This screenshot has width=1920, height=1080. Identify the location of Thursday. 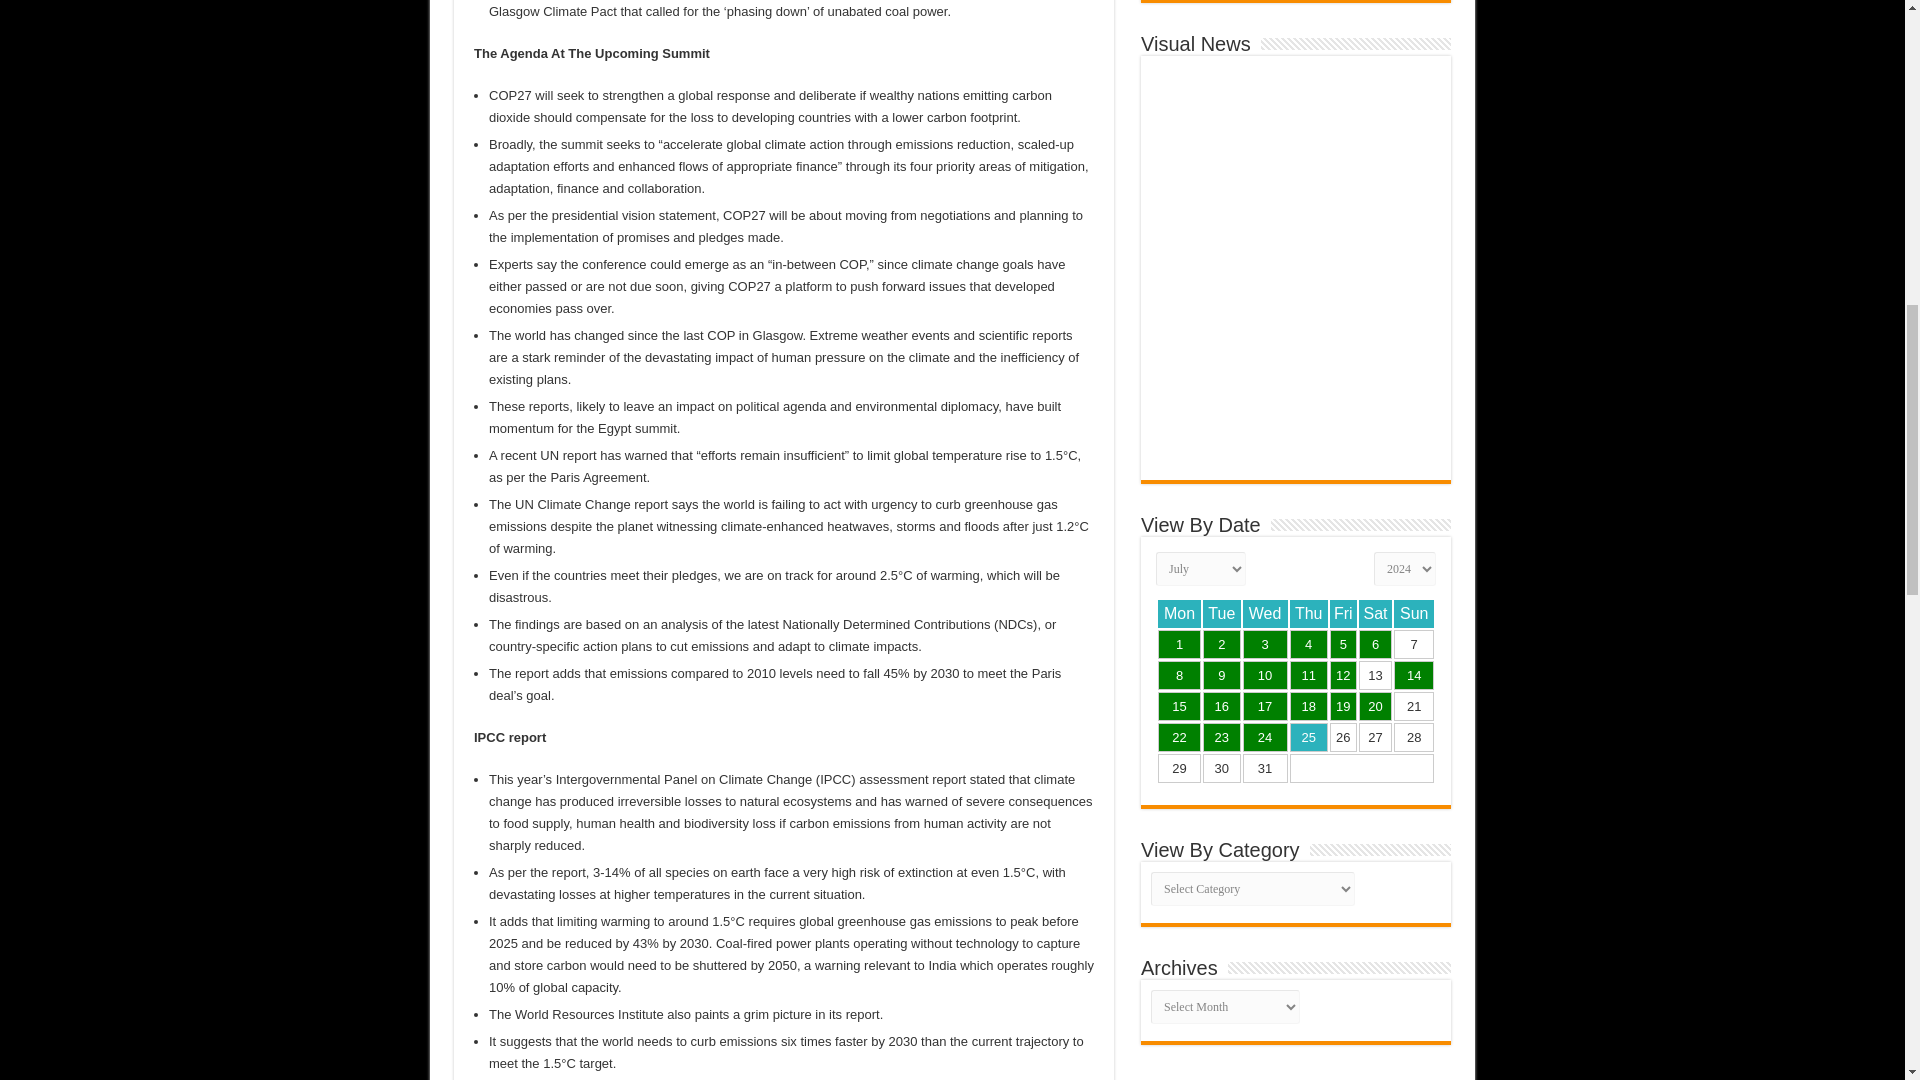
(1309, 614).